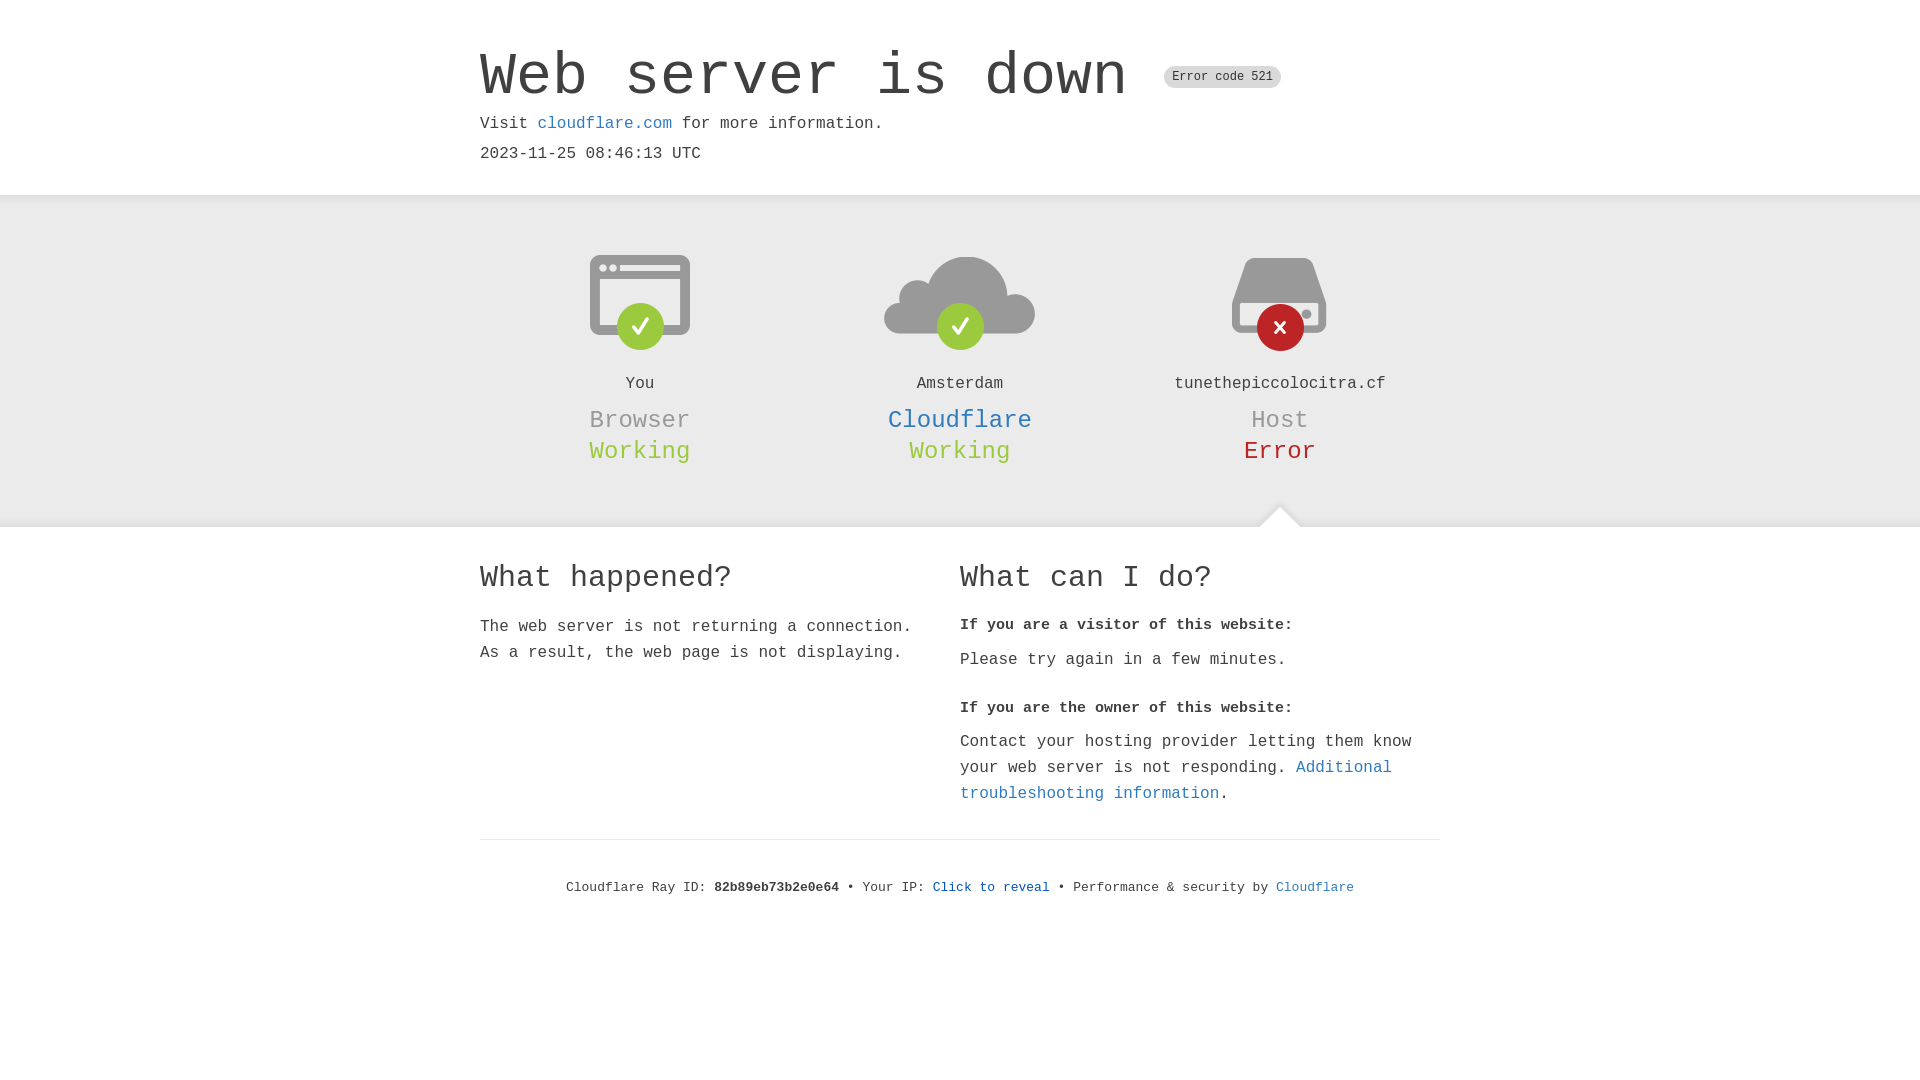 The height and width of the screenshot is (1080, 1920). I want to click on Cloudflare, so click(1315, 888).